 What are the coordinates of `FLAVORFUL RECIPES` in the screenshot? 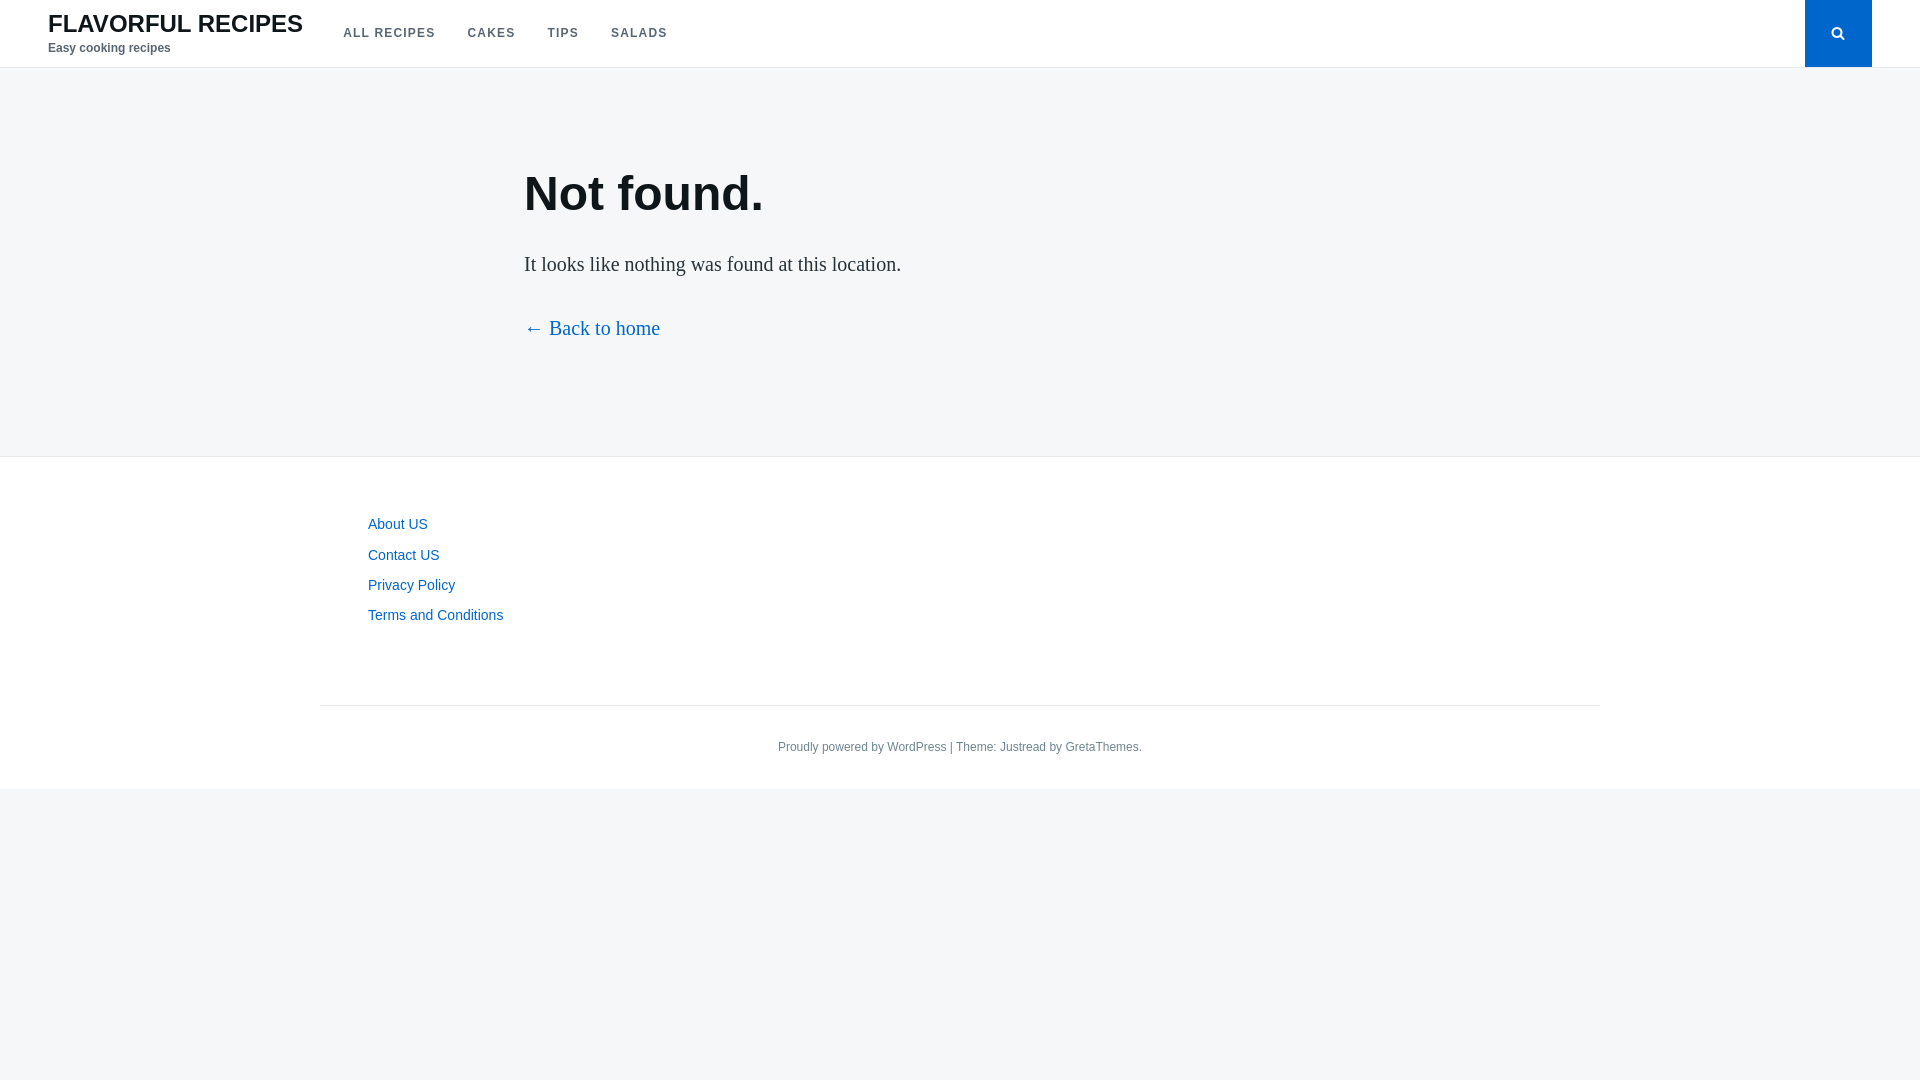 It's located at (176, 22).